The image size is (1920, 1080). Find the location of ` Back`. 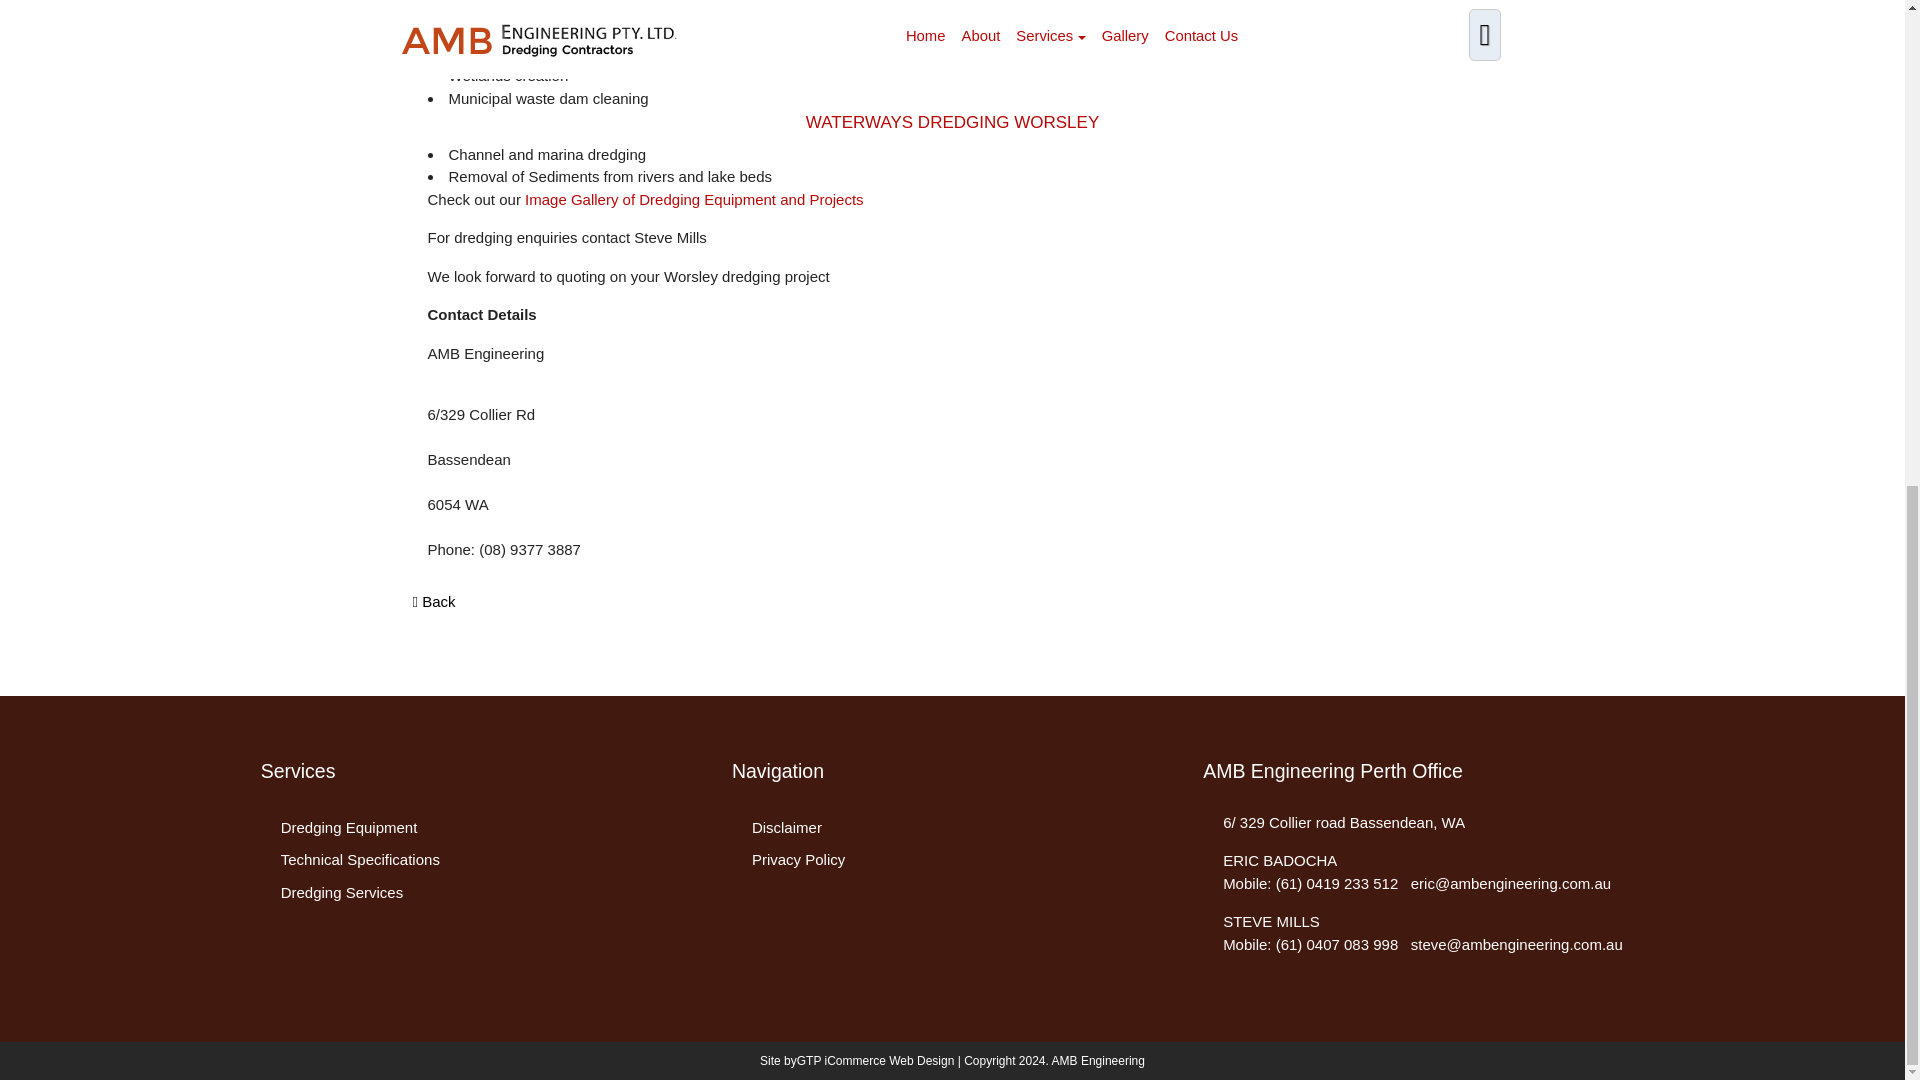

 Back is located at coordinates (434, 602).